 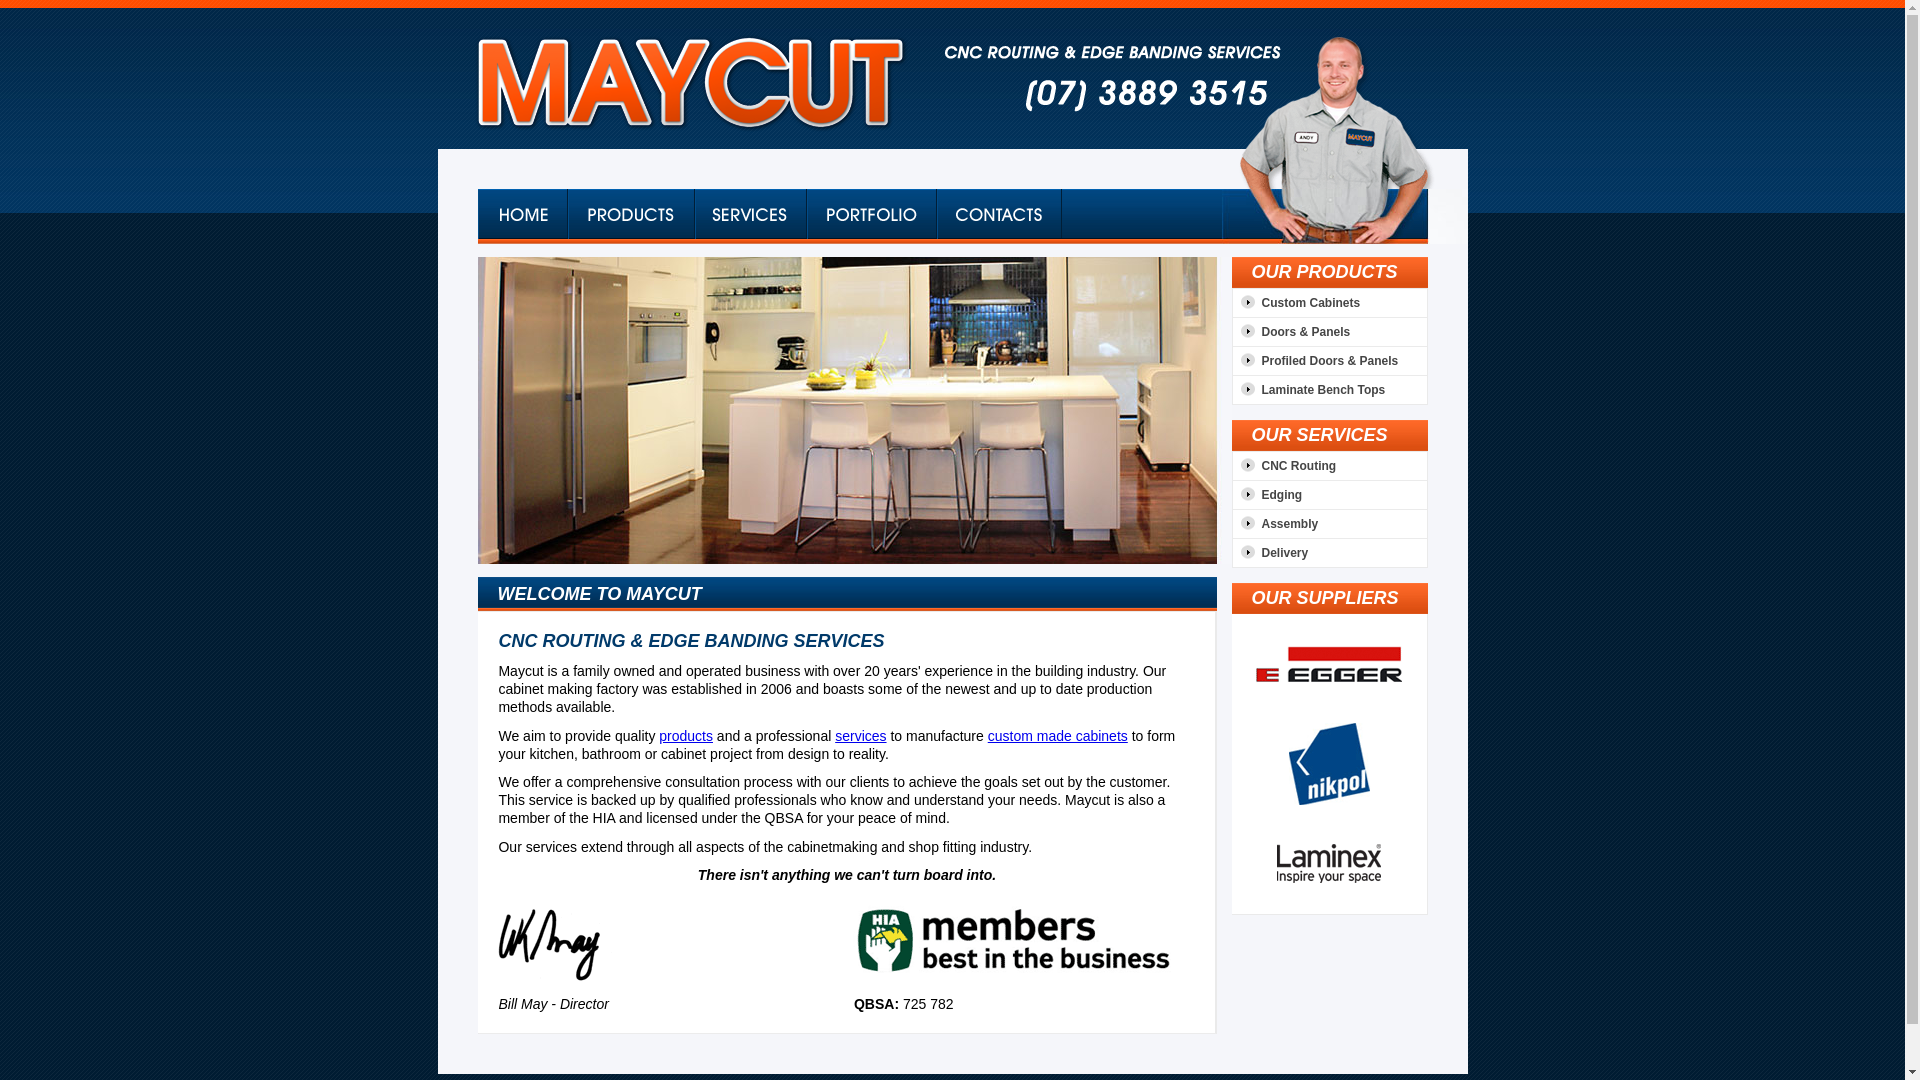 I want to click on Bill May Signature, so click(x=556, y=937).